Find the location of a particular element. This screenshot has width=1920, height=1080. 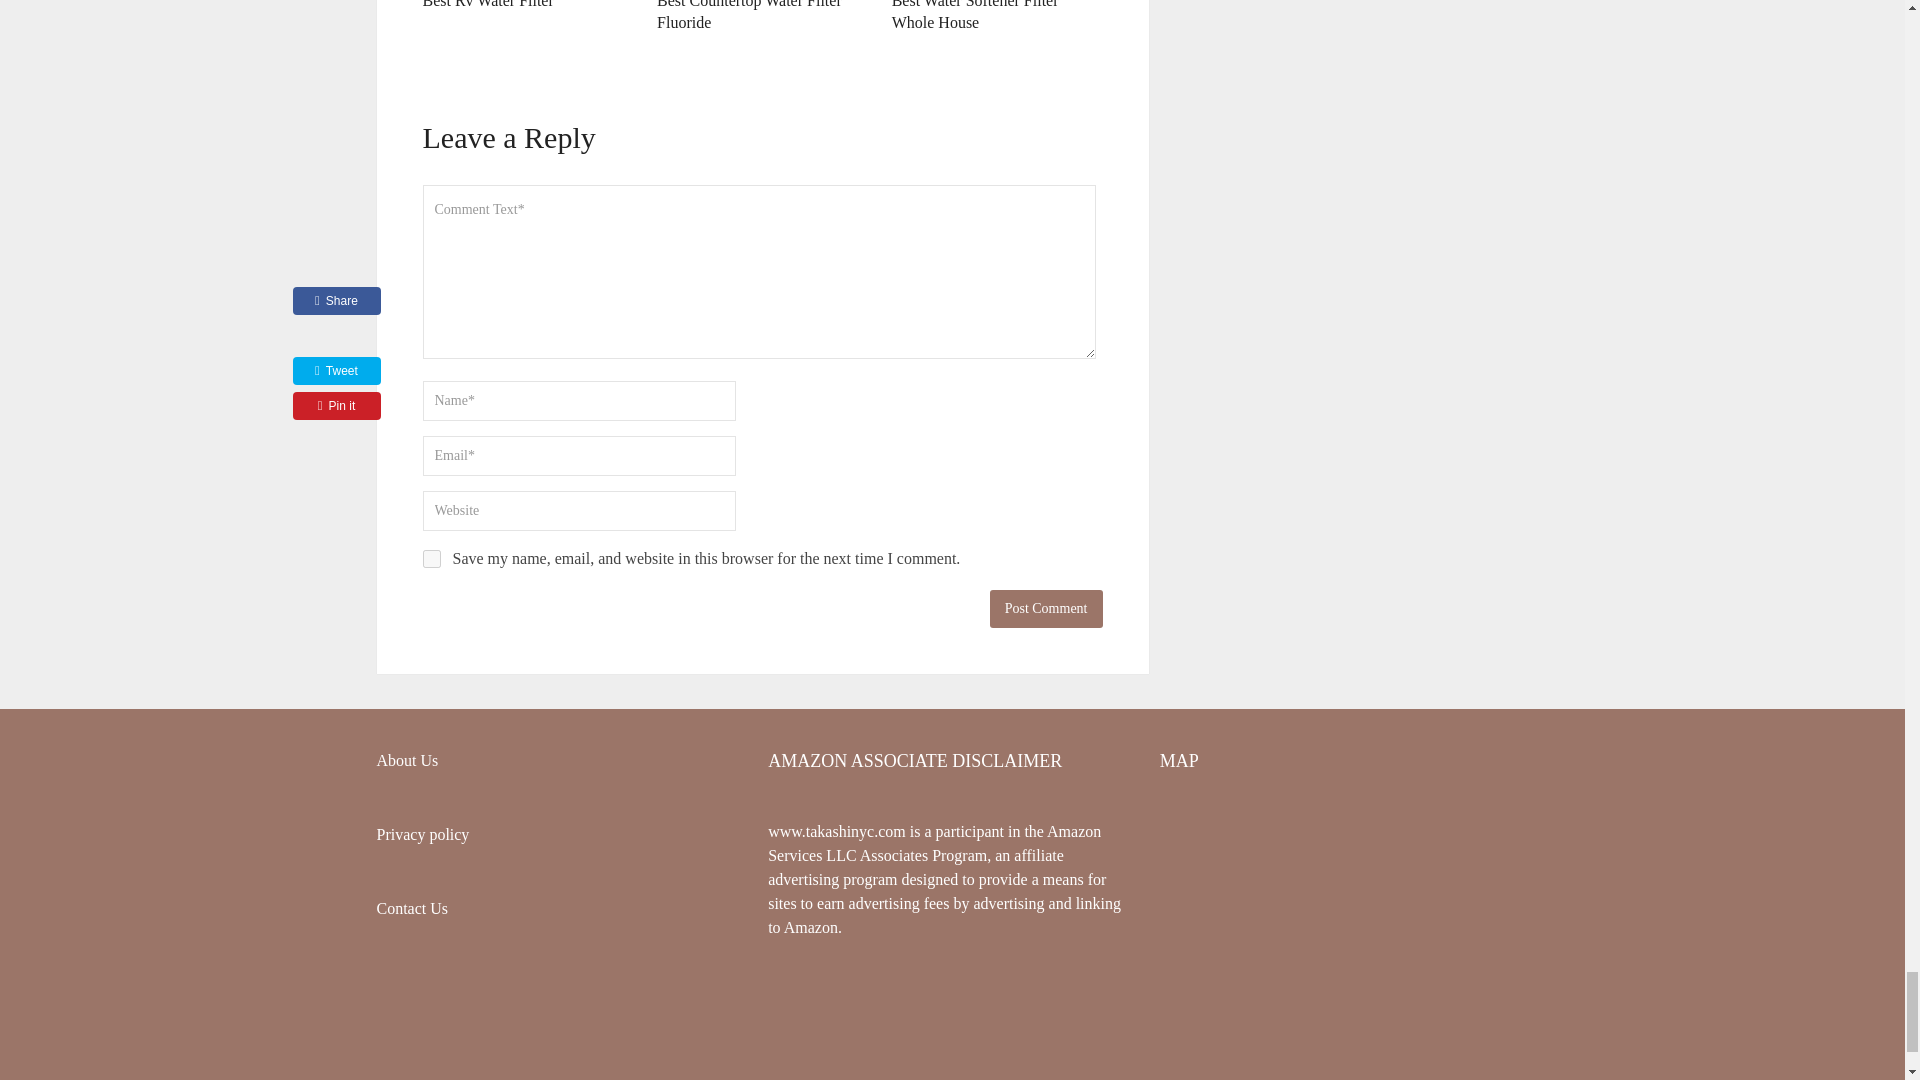

Post Comment is located at coordinates (1046, 608).